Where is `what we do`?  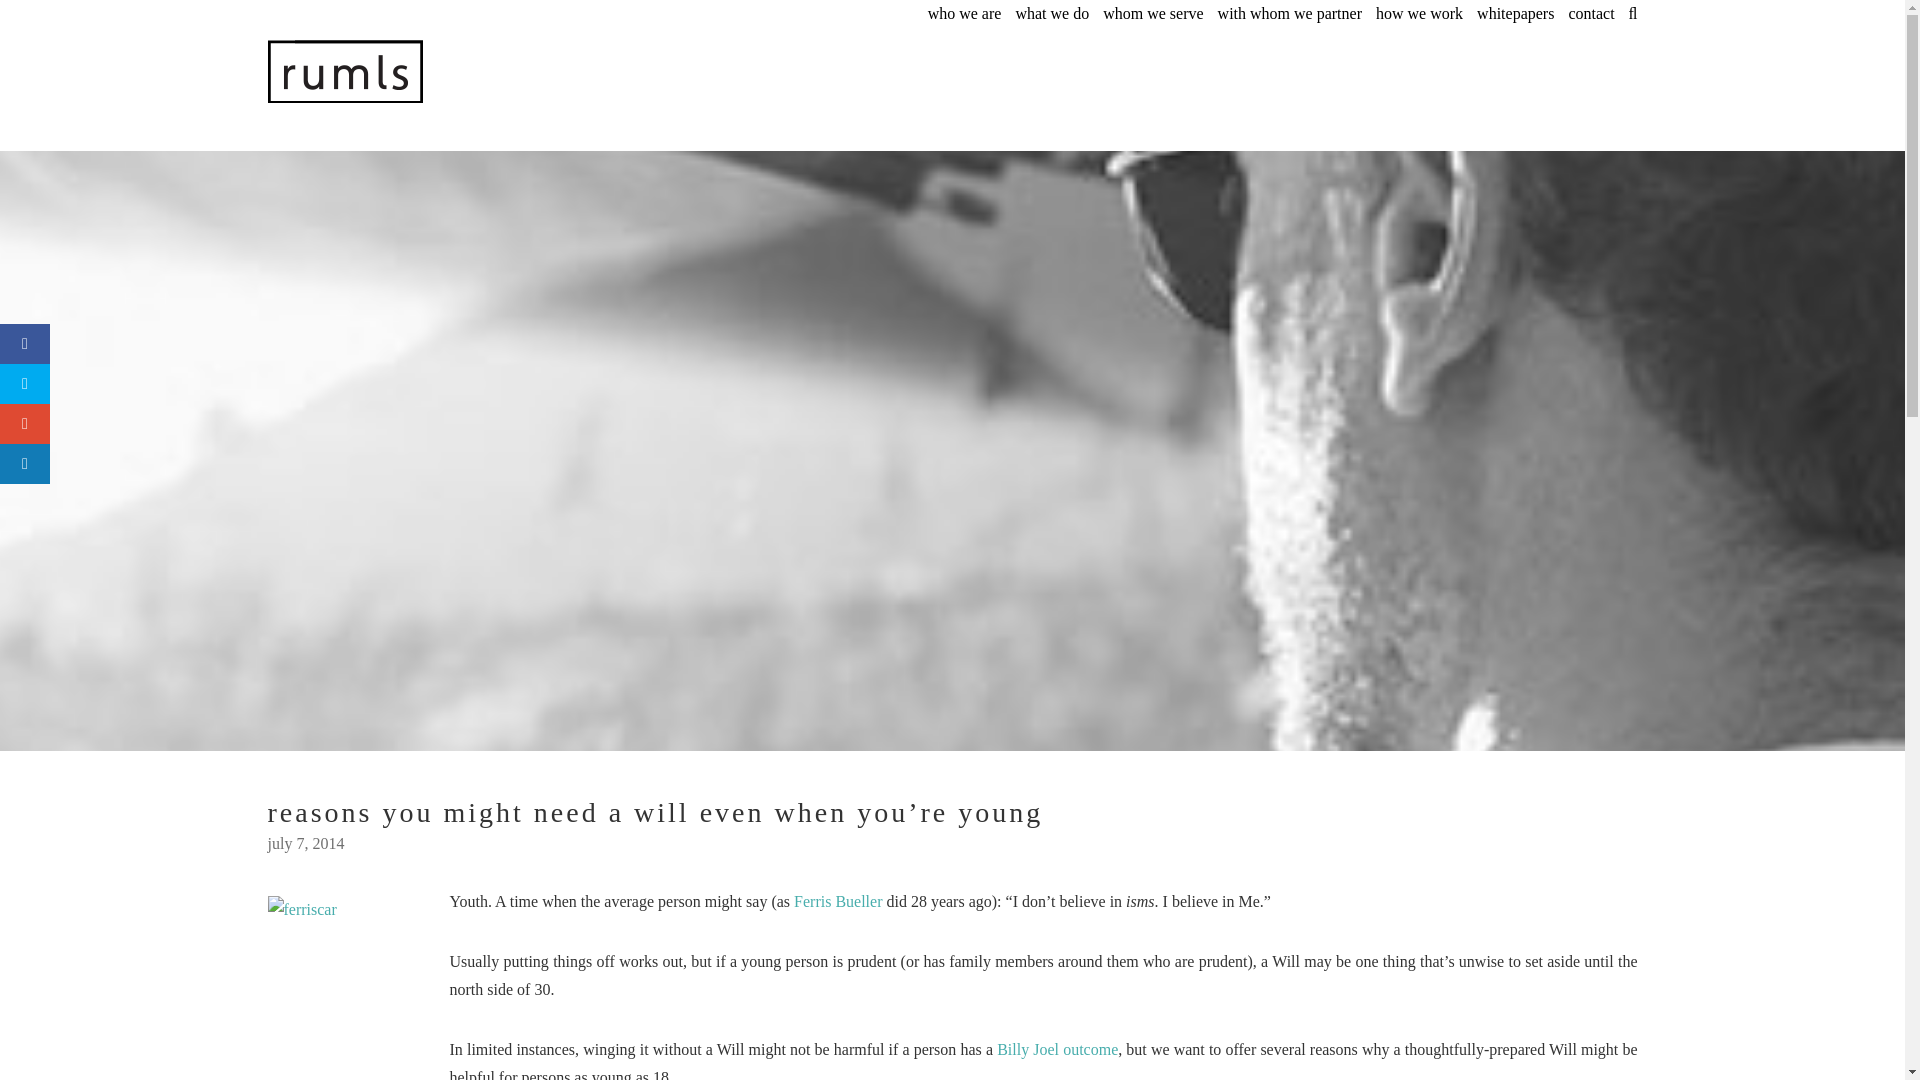 what we do is located at coordinates (1052, 13).